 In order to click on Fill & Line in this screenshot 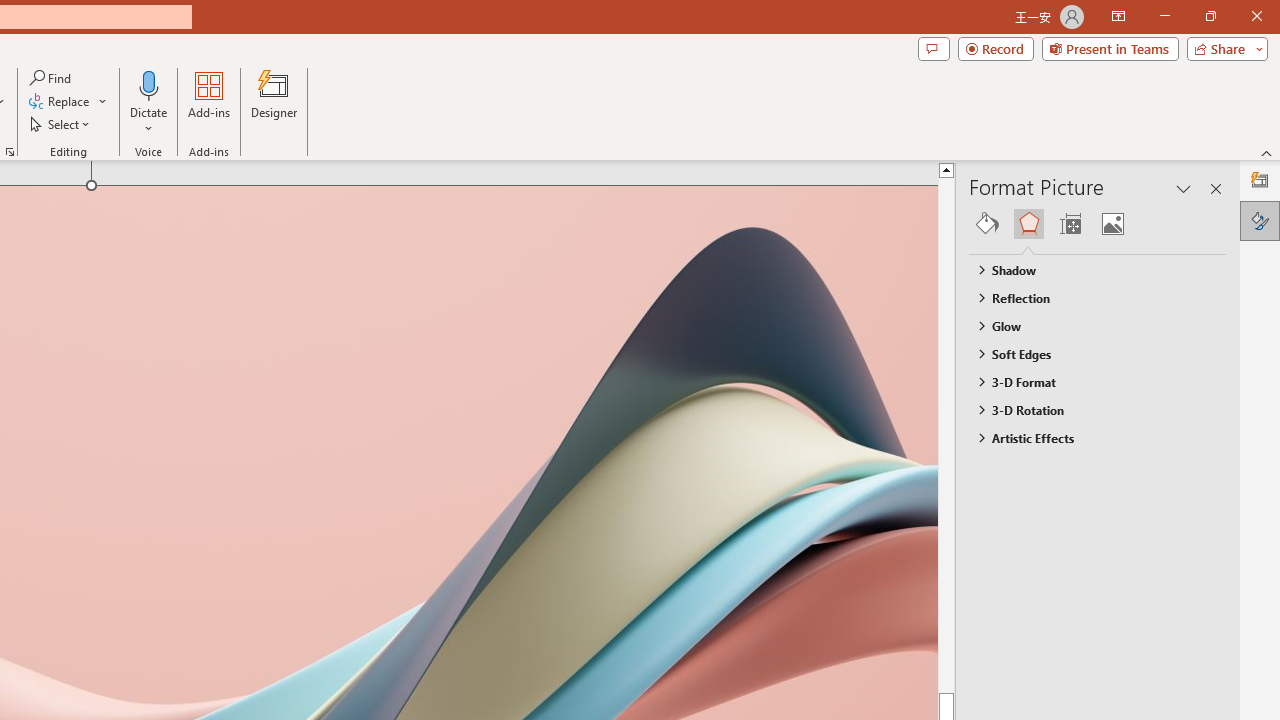, I will do `click(987, 224)`.